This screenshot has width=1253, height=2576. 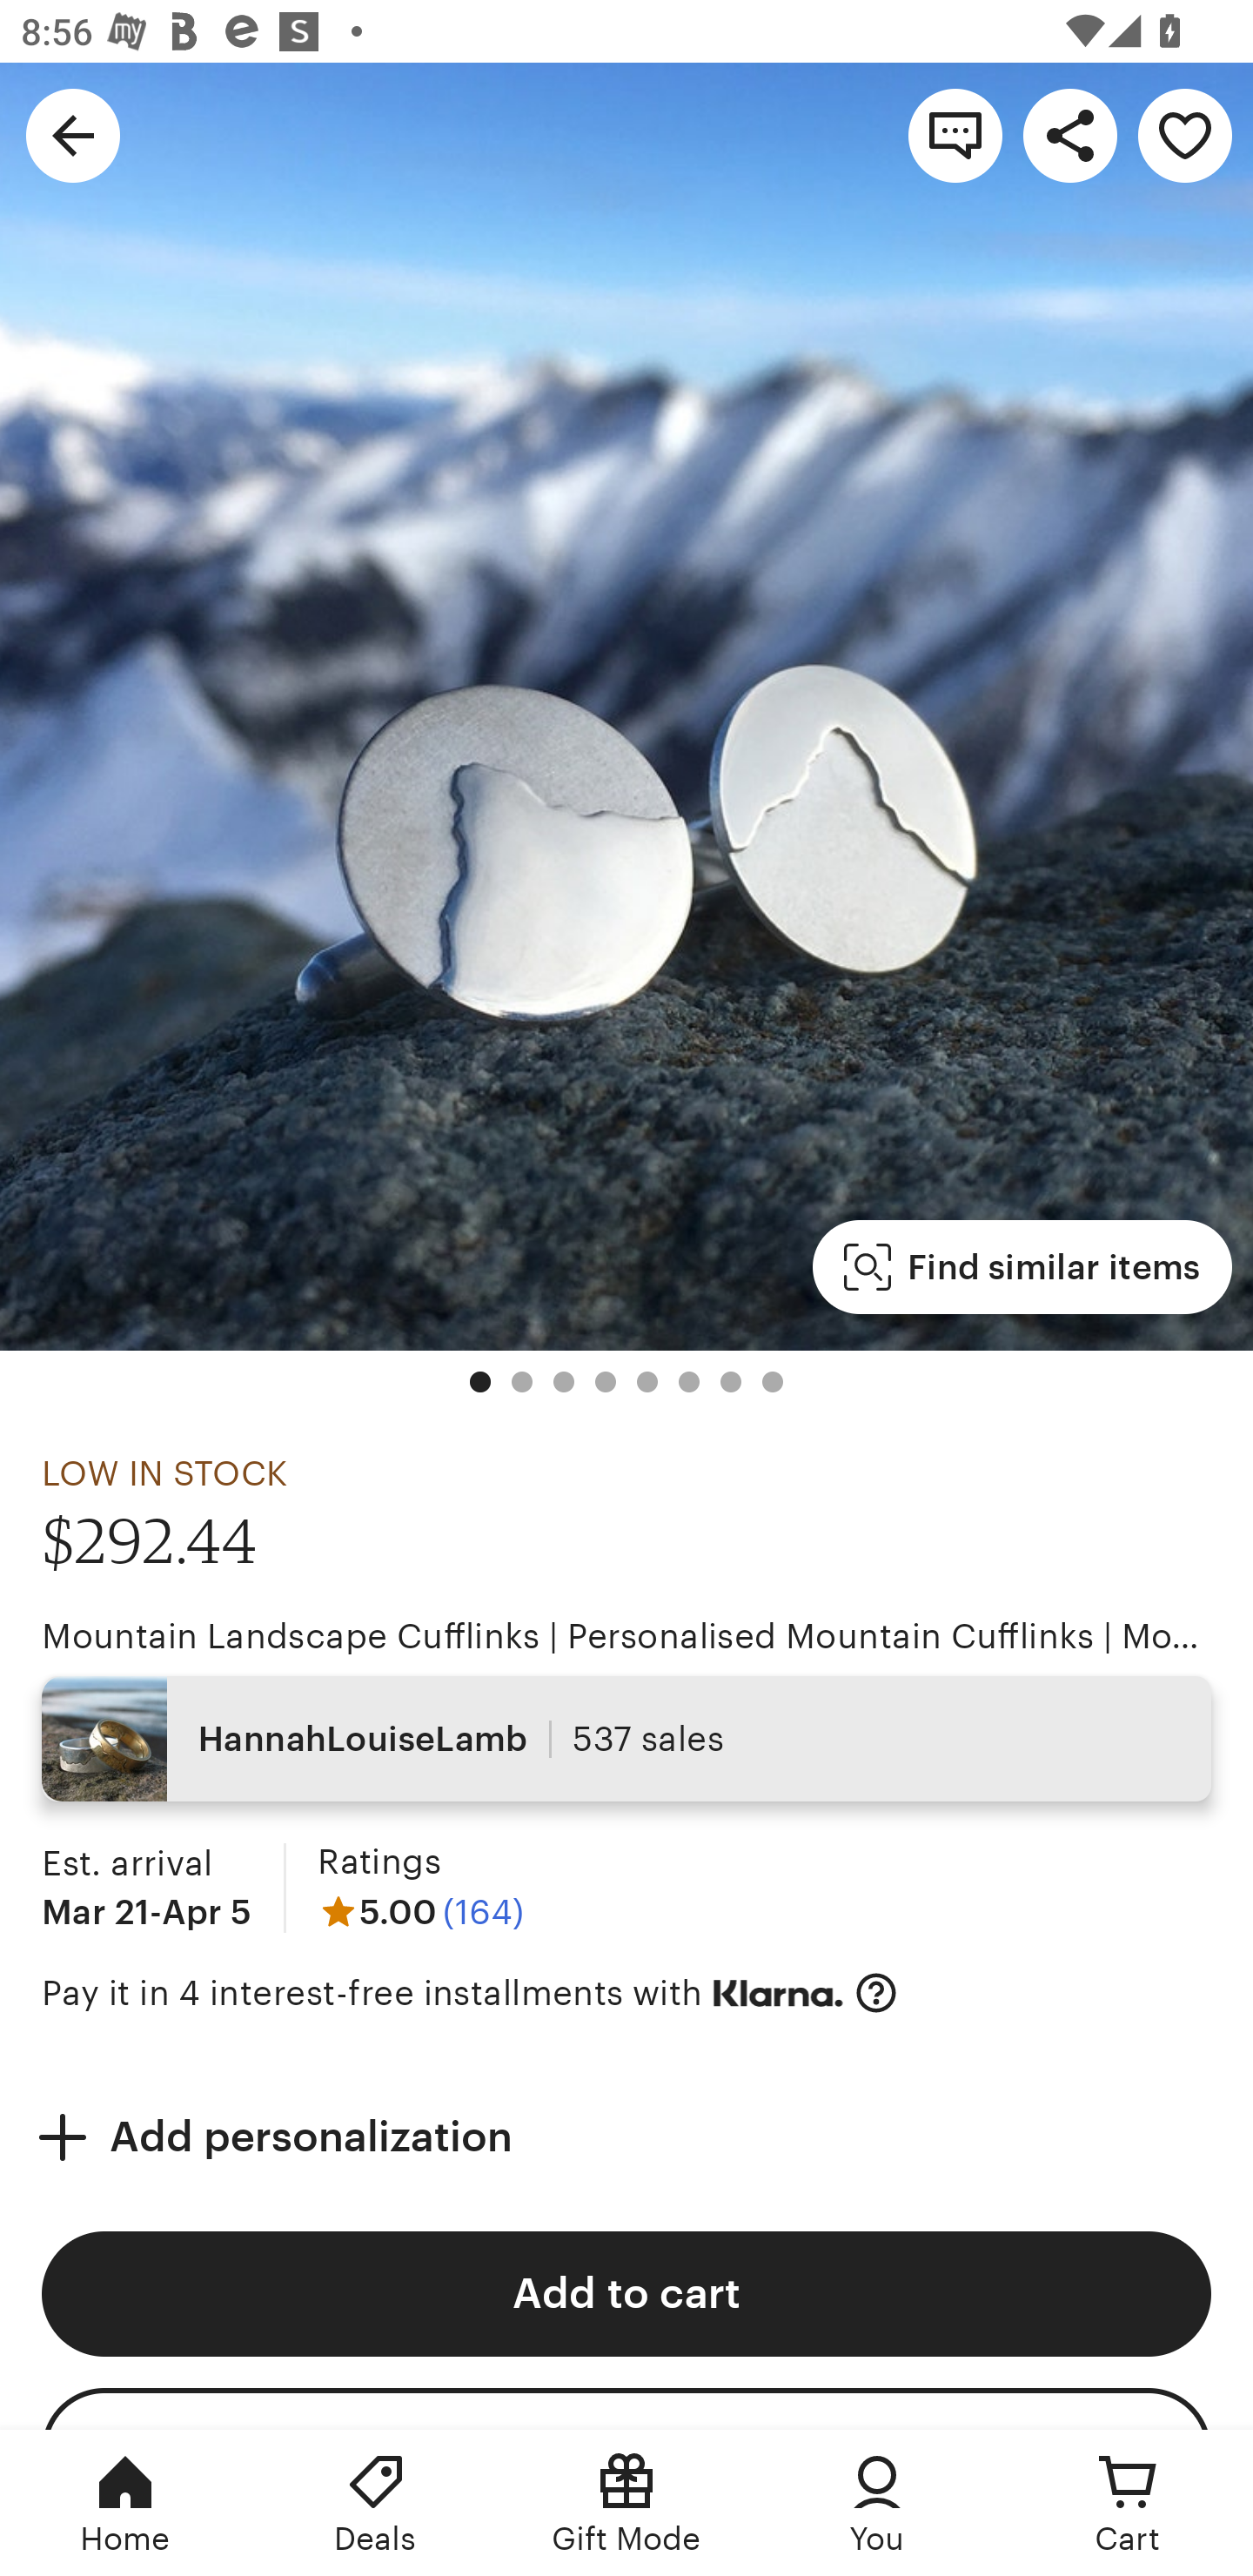 I want to click on Find similar items, so click(x=1022, y=1267).